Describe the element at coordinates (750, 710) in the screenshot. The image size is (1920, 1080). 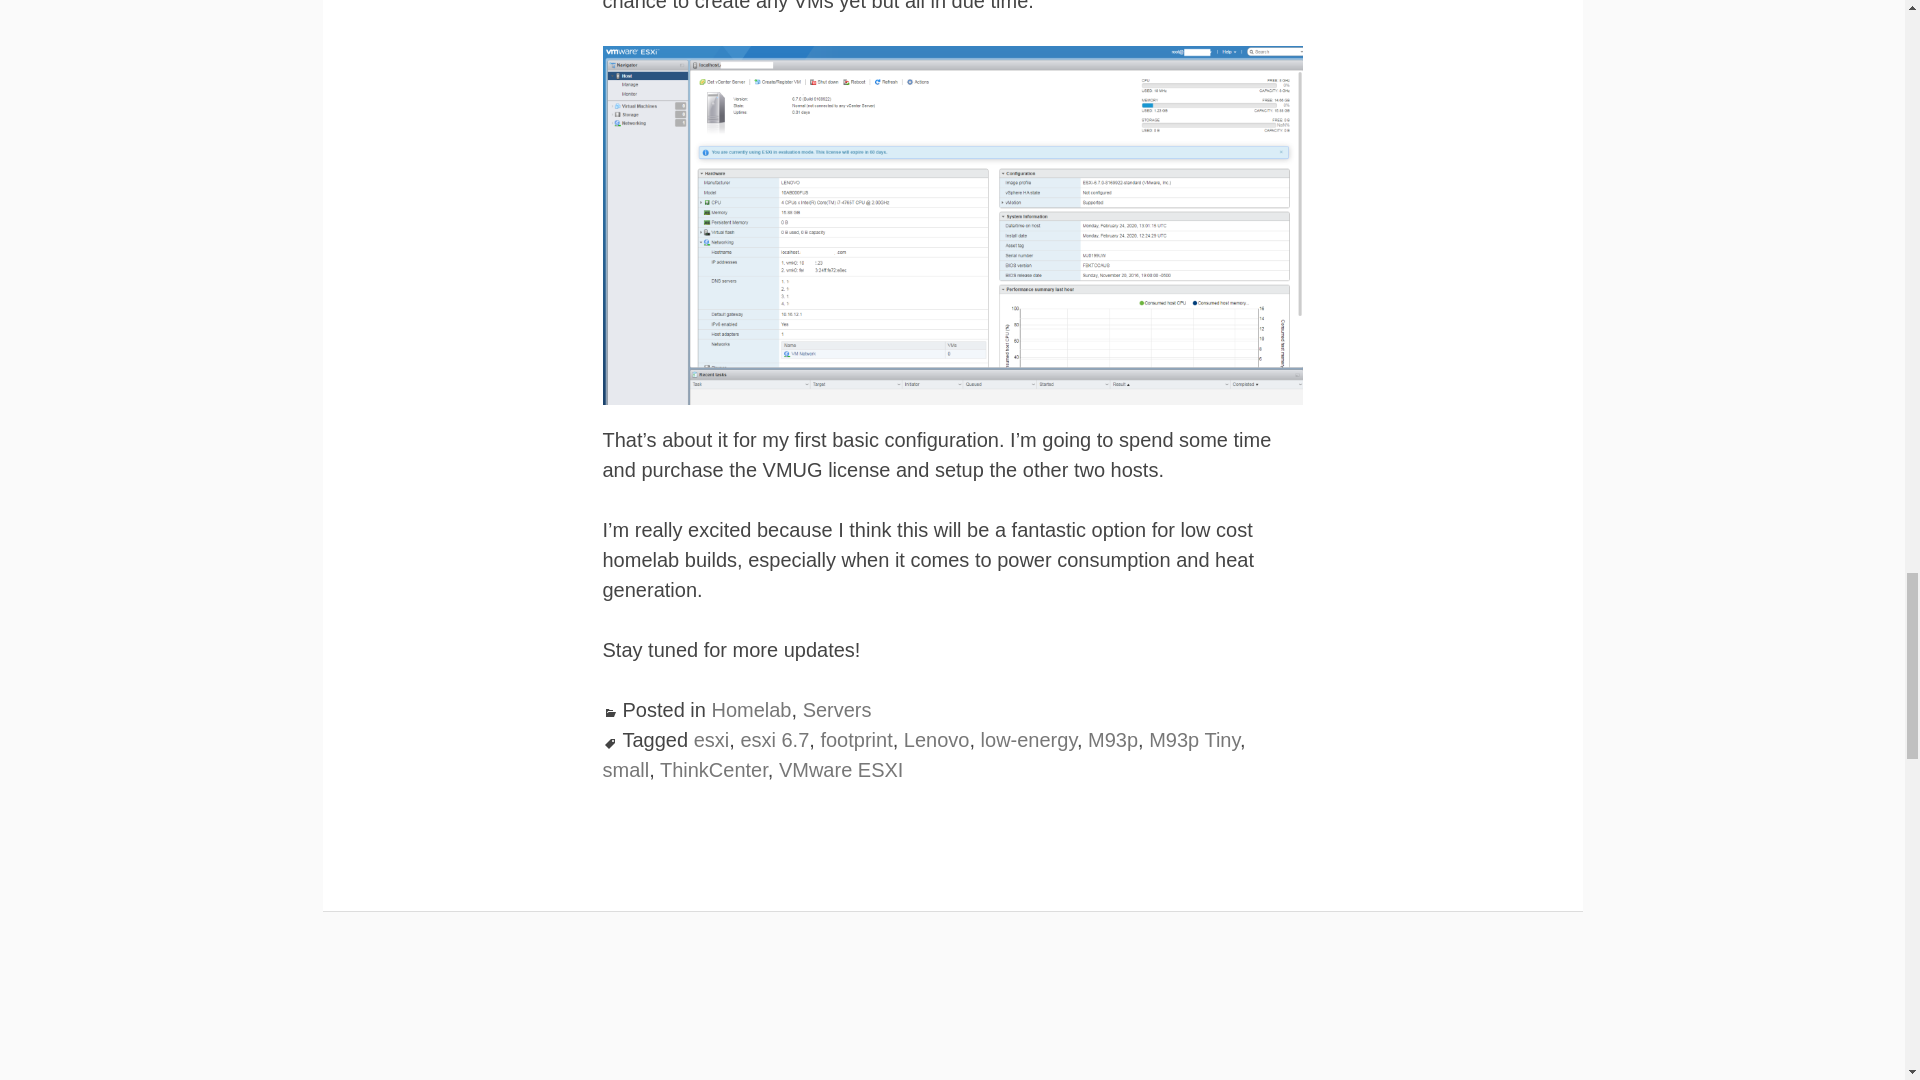
I see `Homelab` at that location.